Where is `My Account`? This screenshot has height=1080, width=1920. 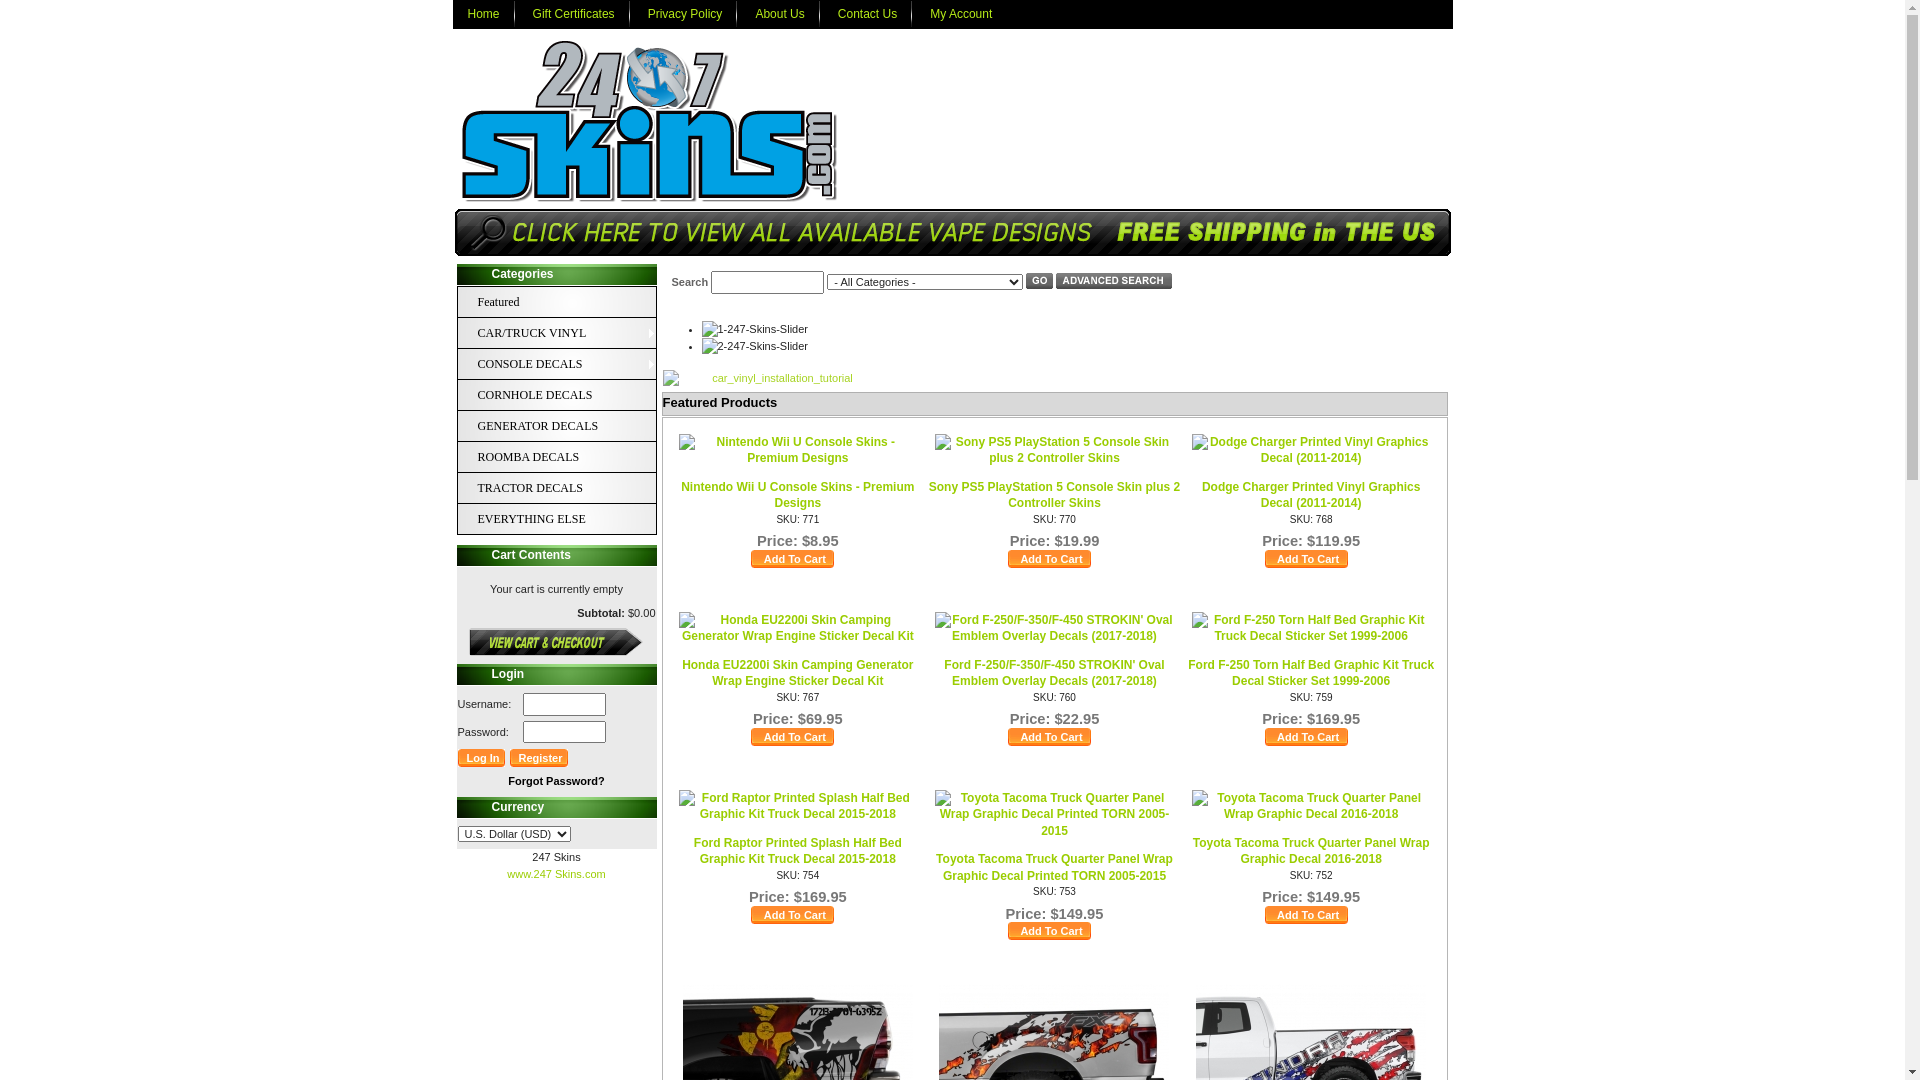
My Account is located at coordinates (961, 14).